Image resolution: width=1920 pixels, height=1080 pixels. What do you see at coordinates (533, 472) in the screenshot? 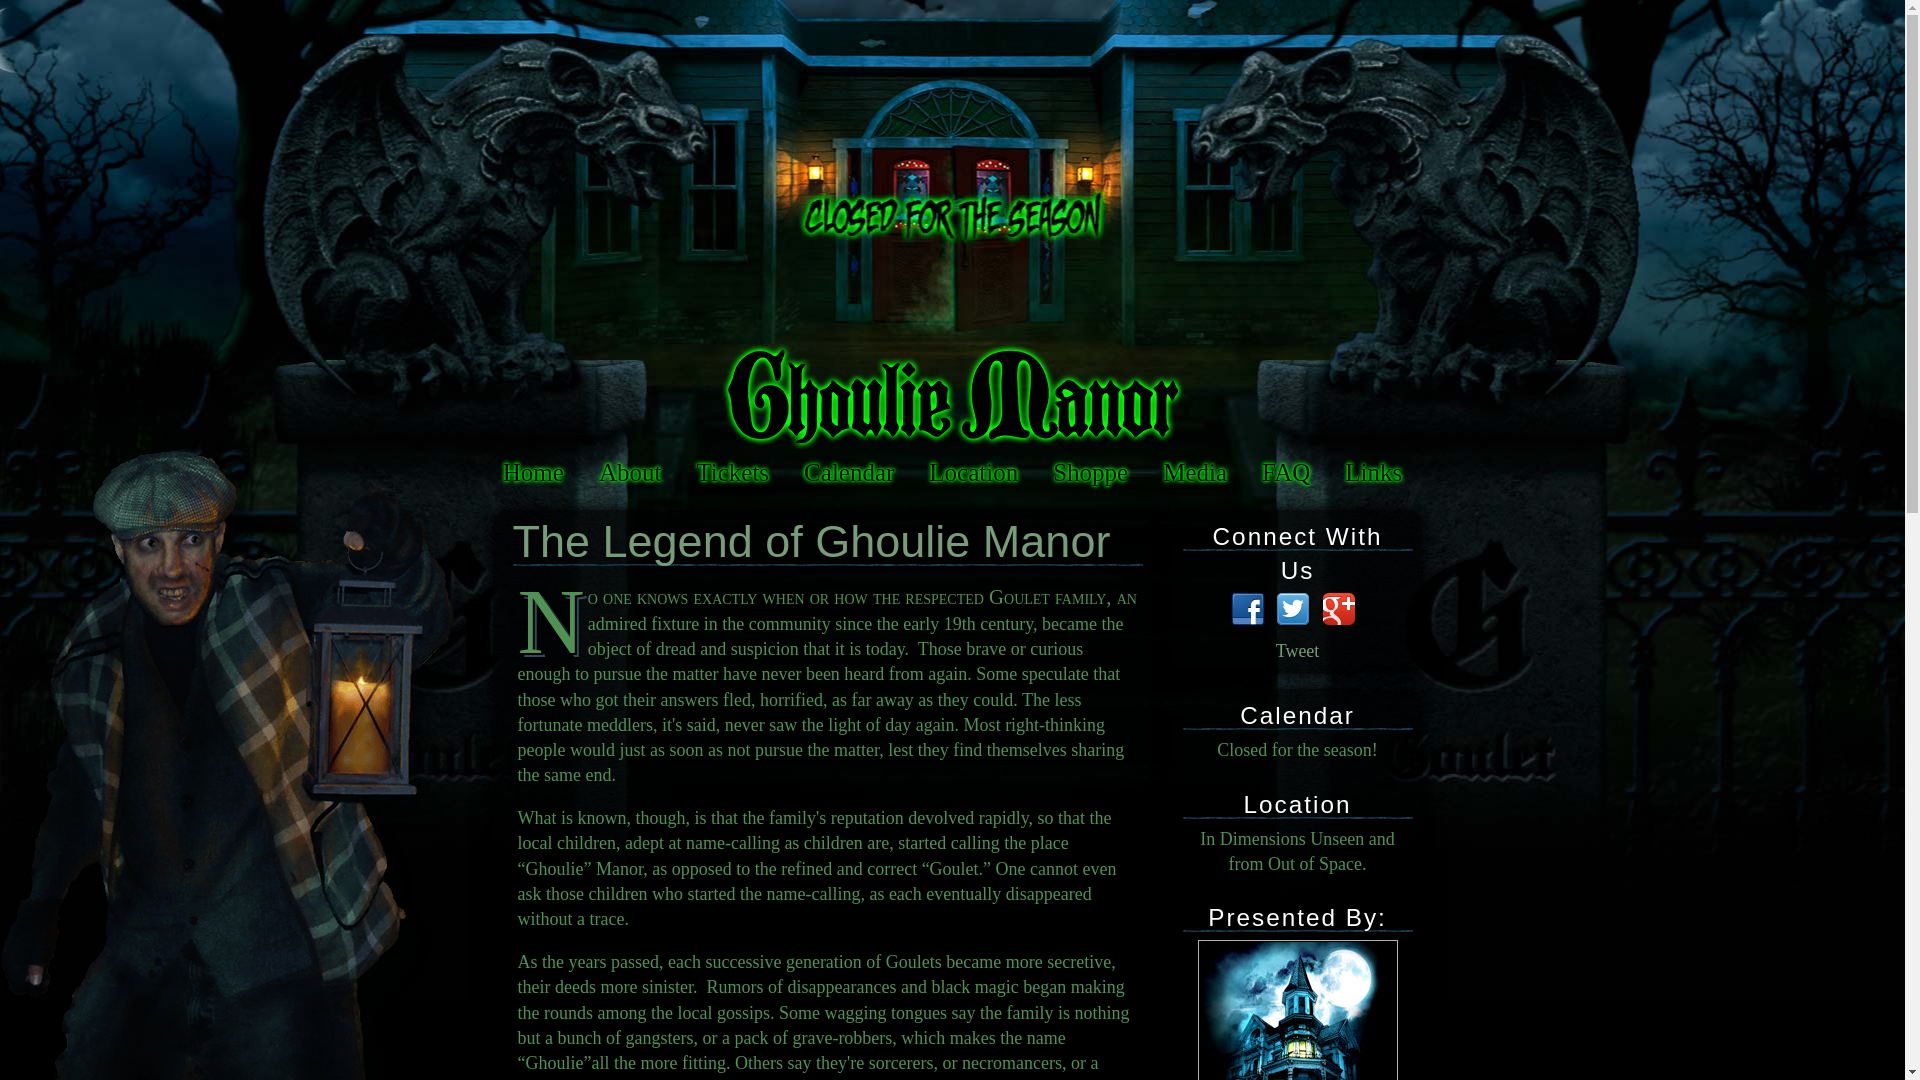
I see `Home` at bounding box center [533, 472].